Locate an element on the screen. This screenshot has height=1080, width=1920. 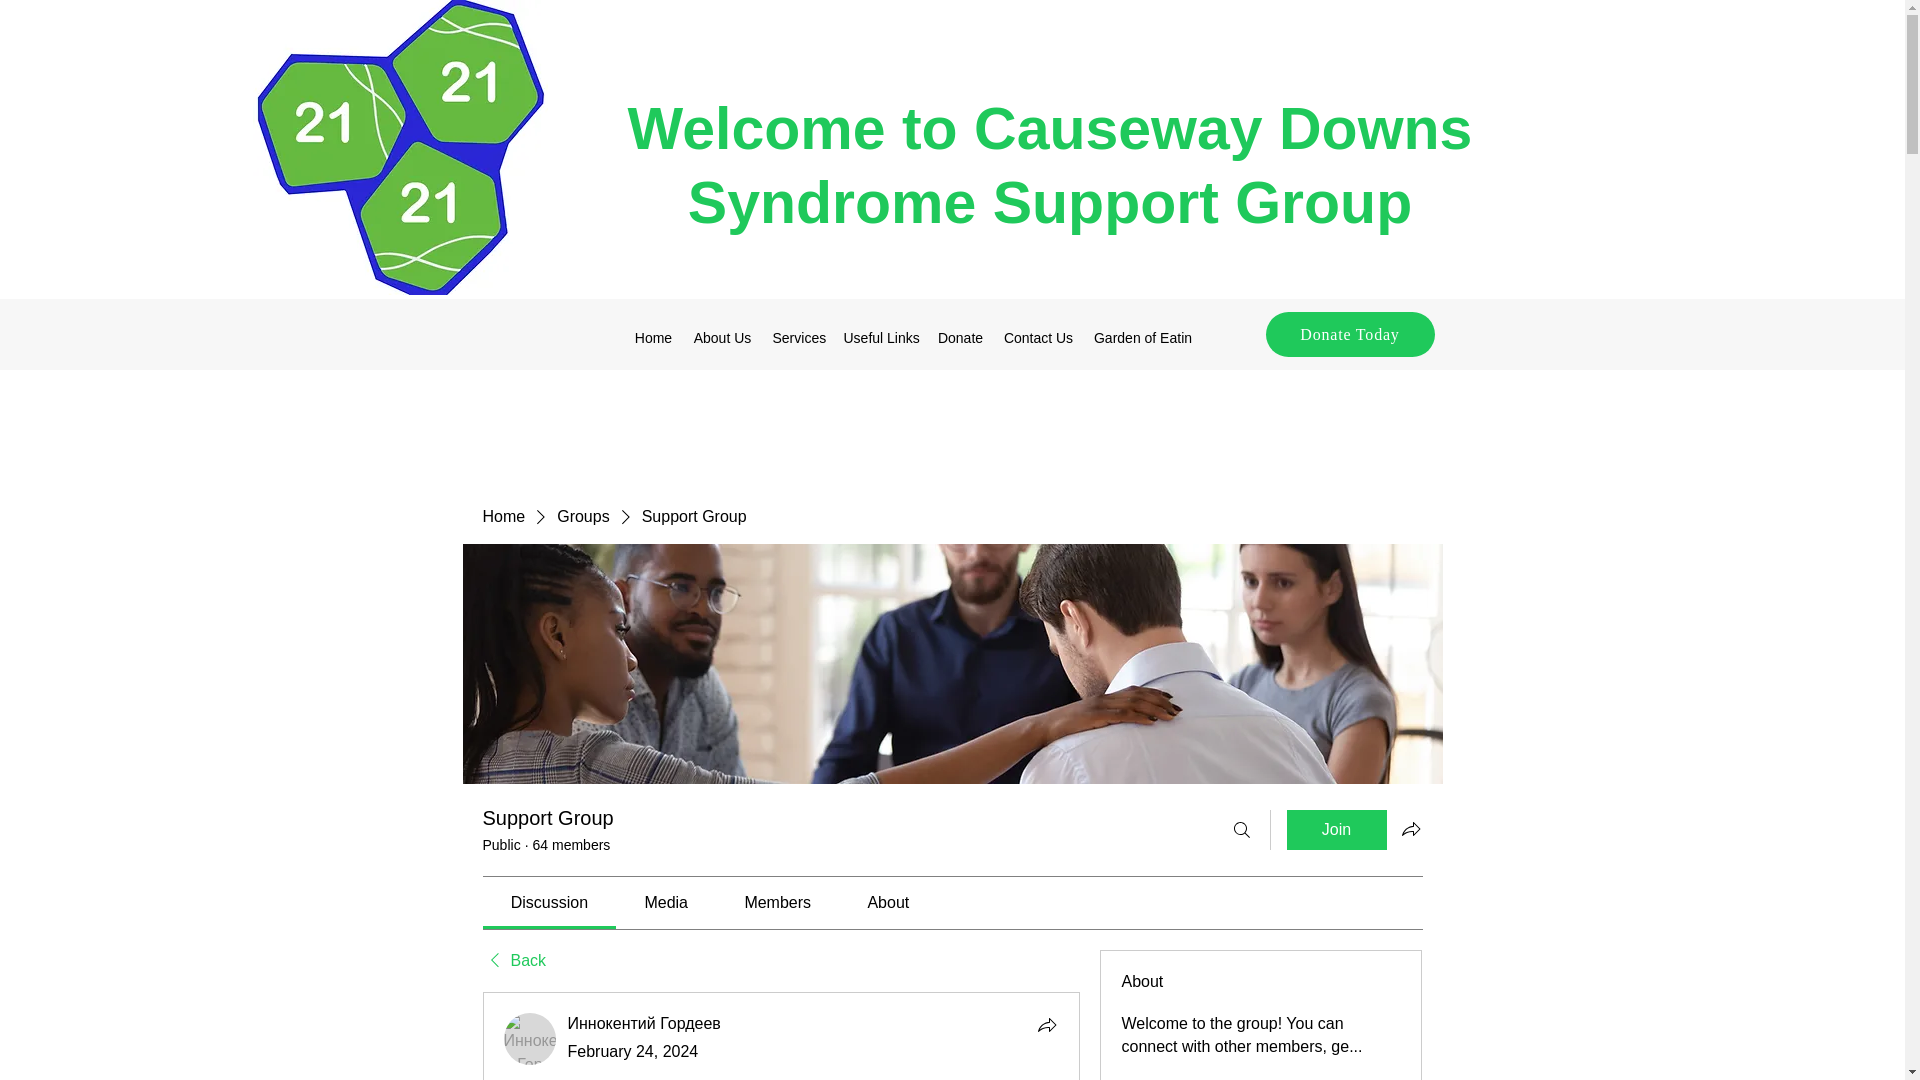
Back is located at coordinates (513, 961).